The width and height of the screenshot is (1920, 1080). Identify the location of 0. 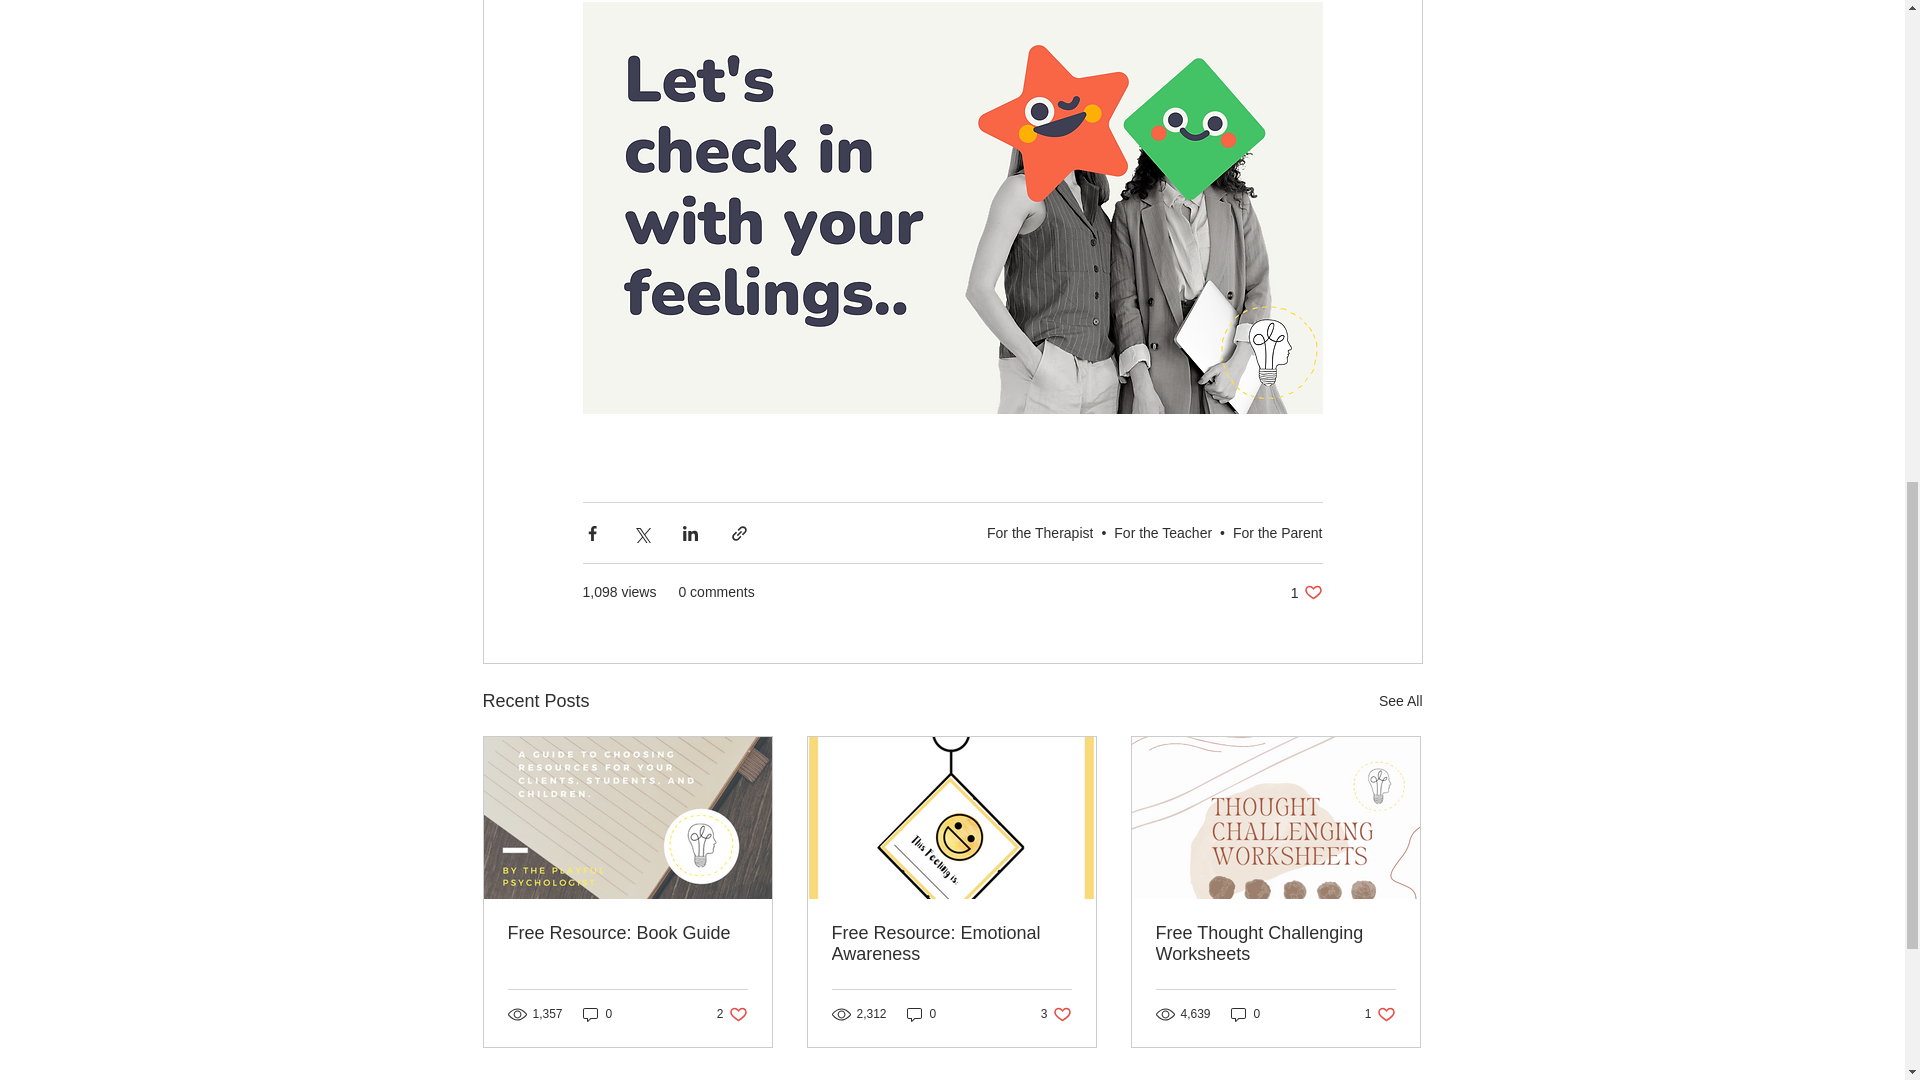
(598, 1014).